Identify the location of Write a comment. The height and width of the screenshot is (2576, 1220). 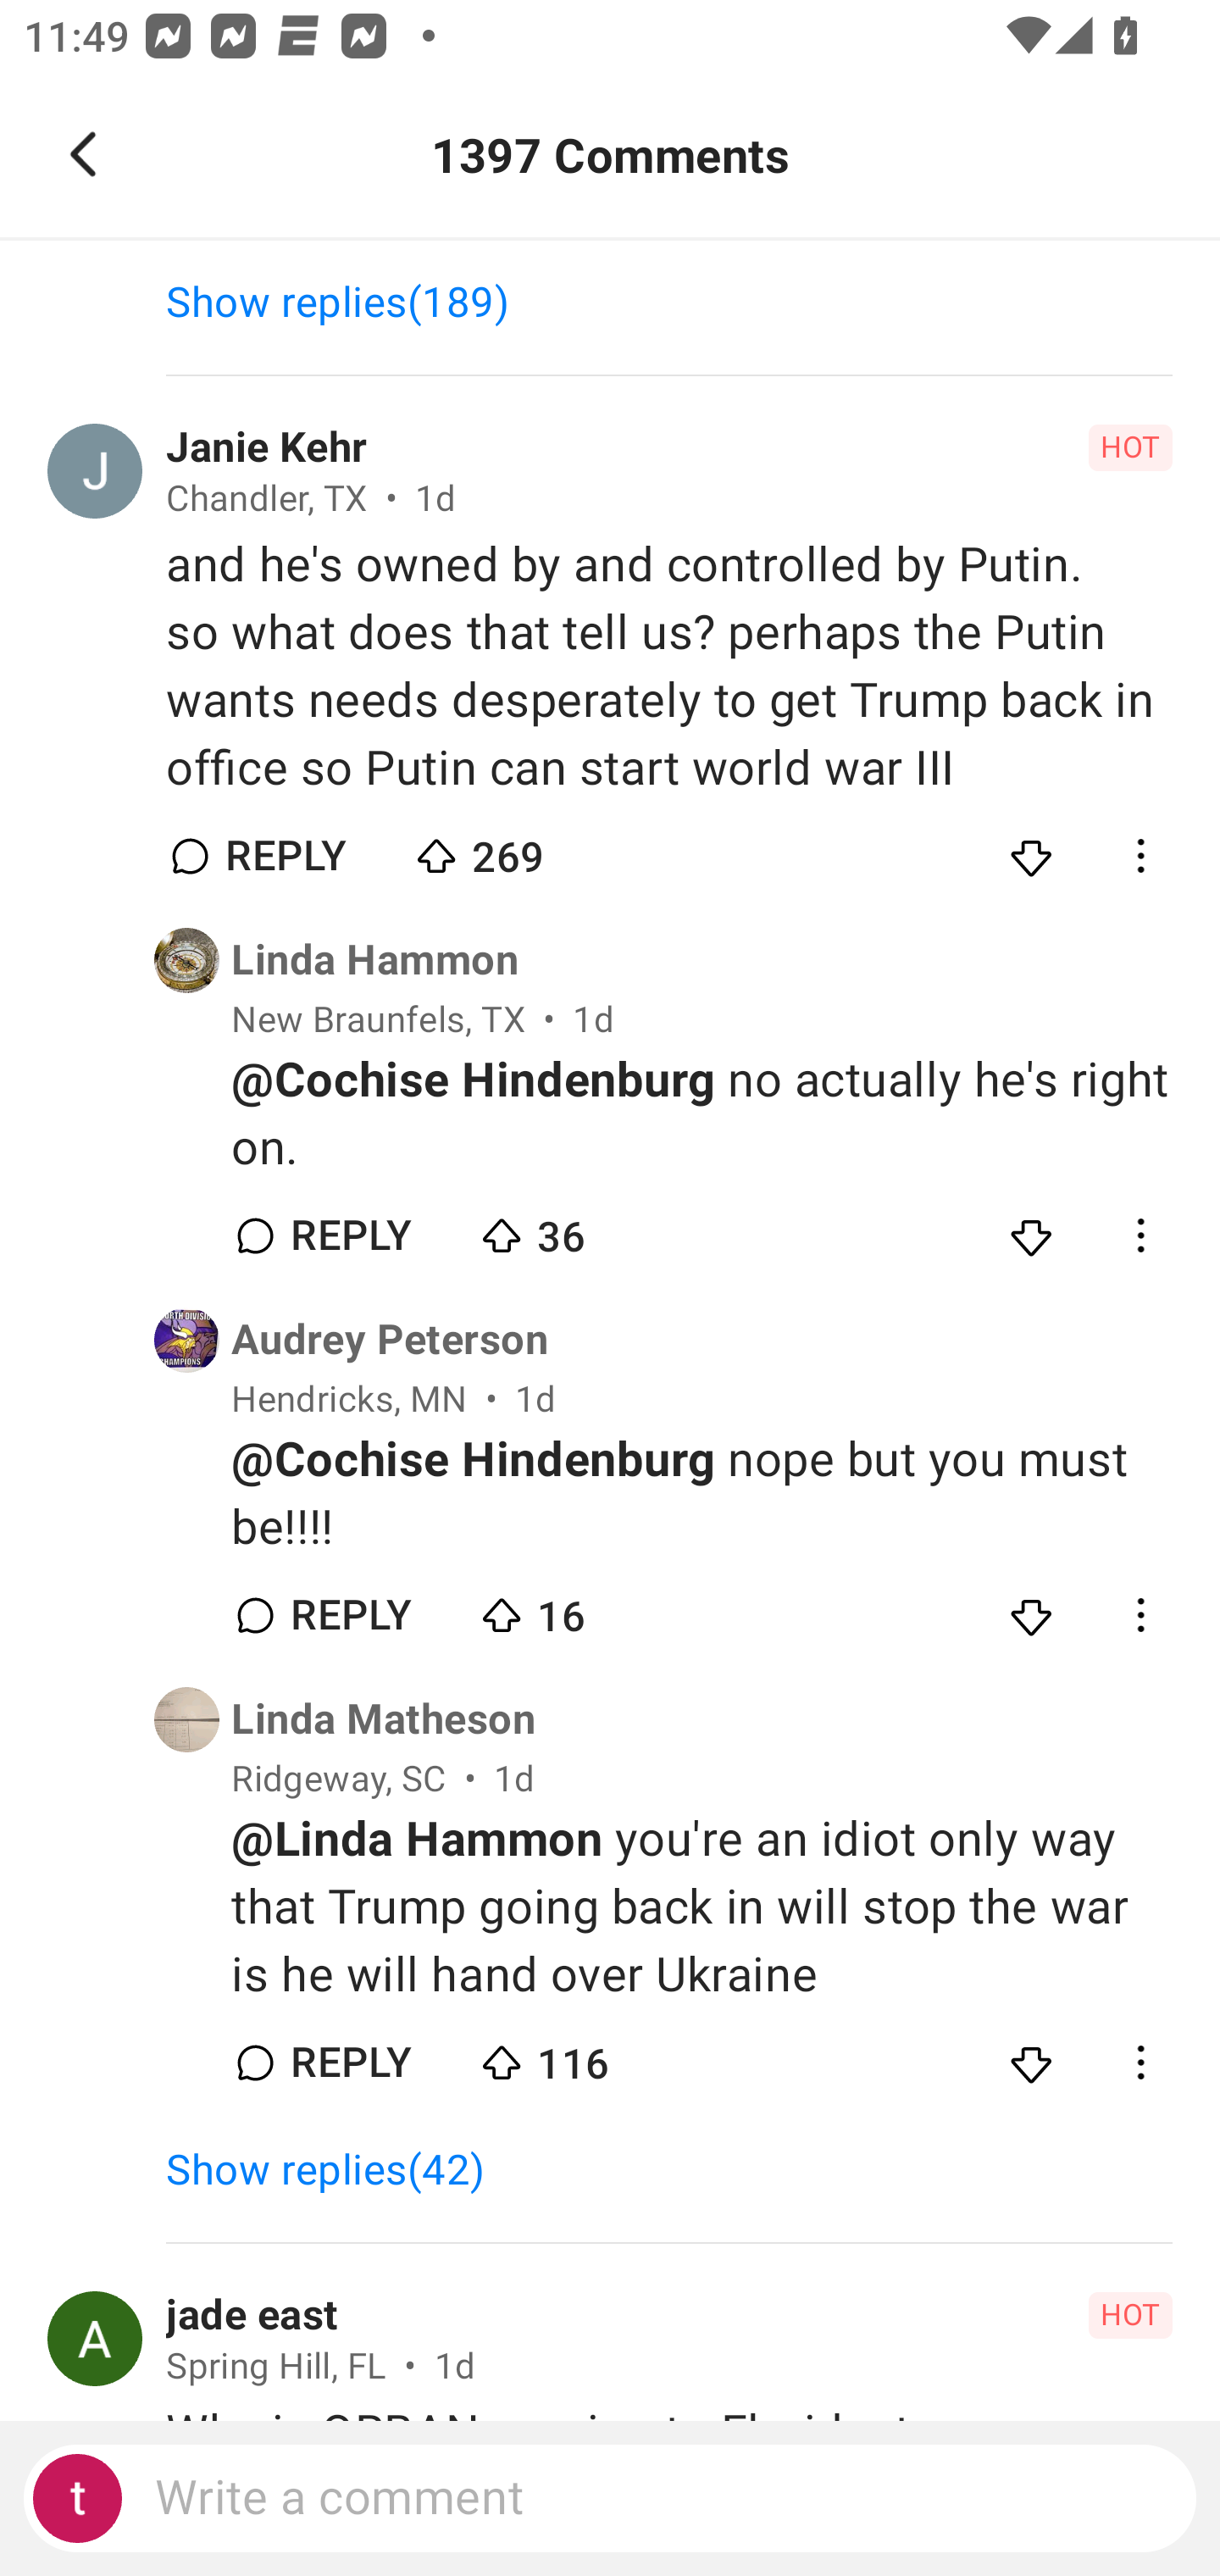
(610, 2498).